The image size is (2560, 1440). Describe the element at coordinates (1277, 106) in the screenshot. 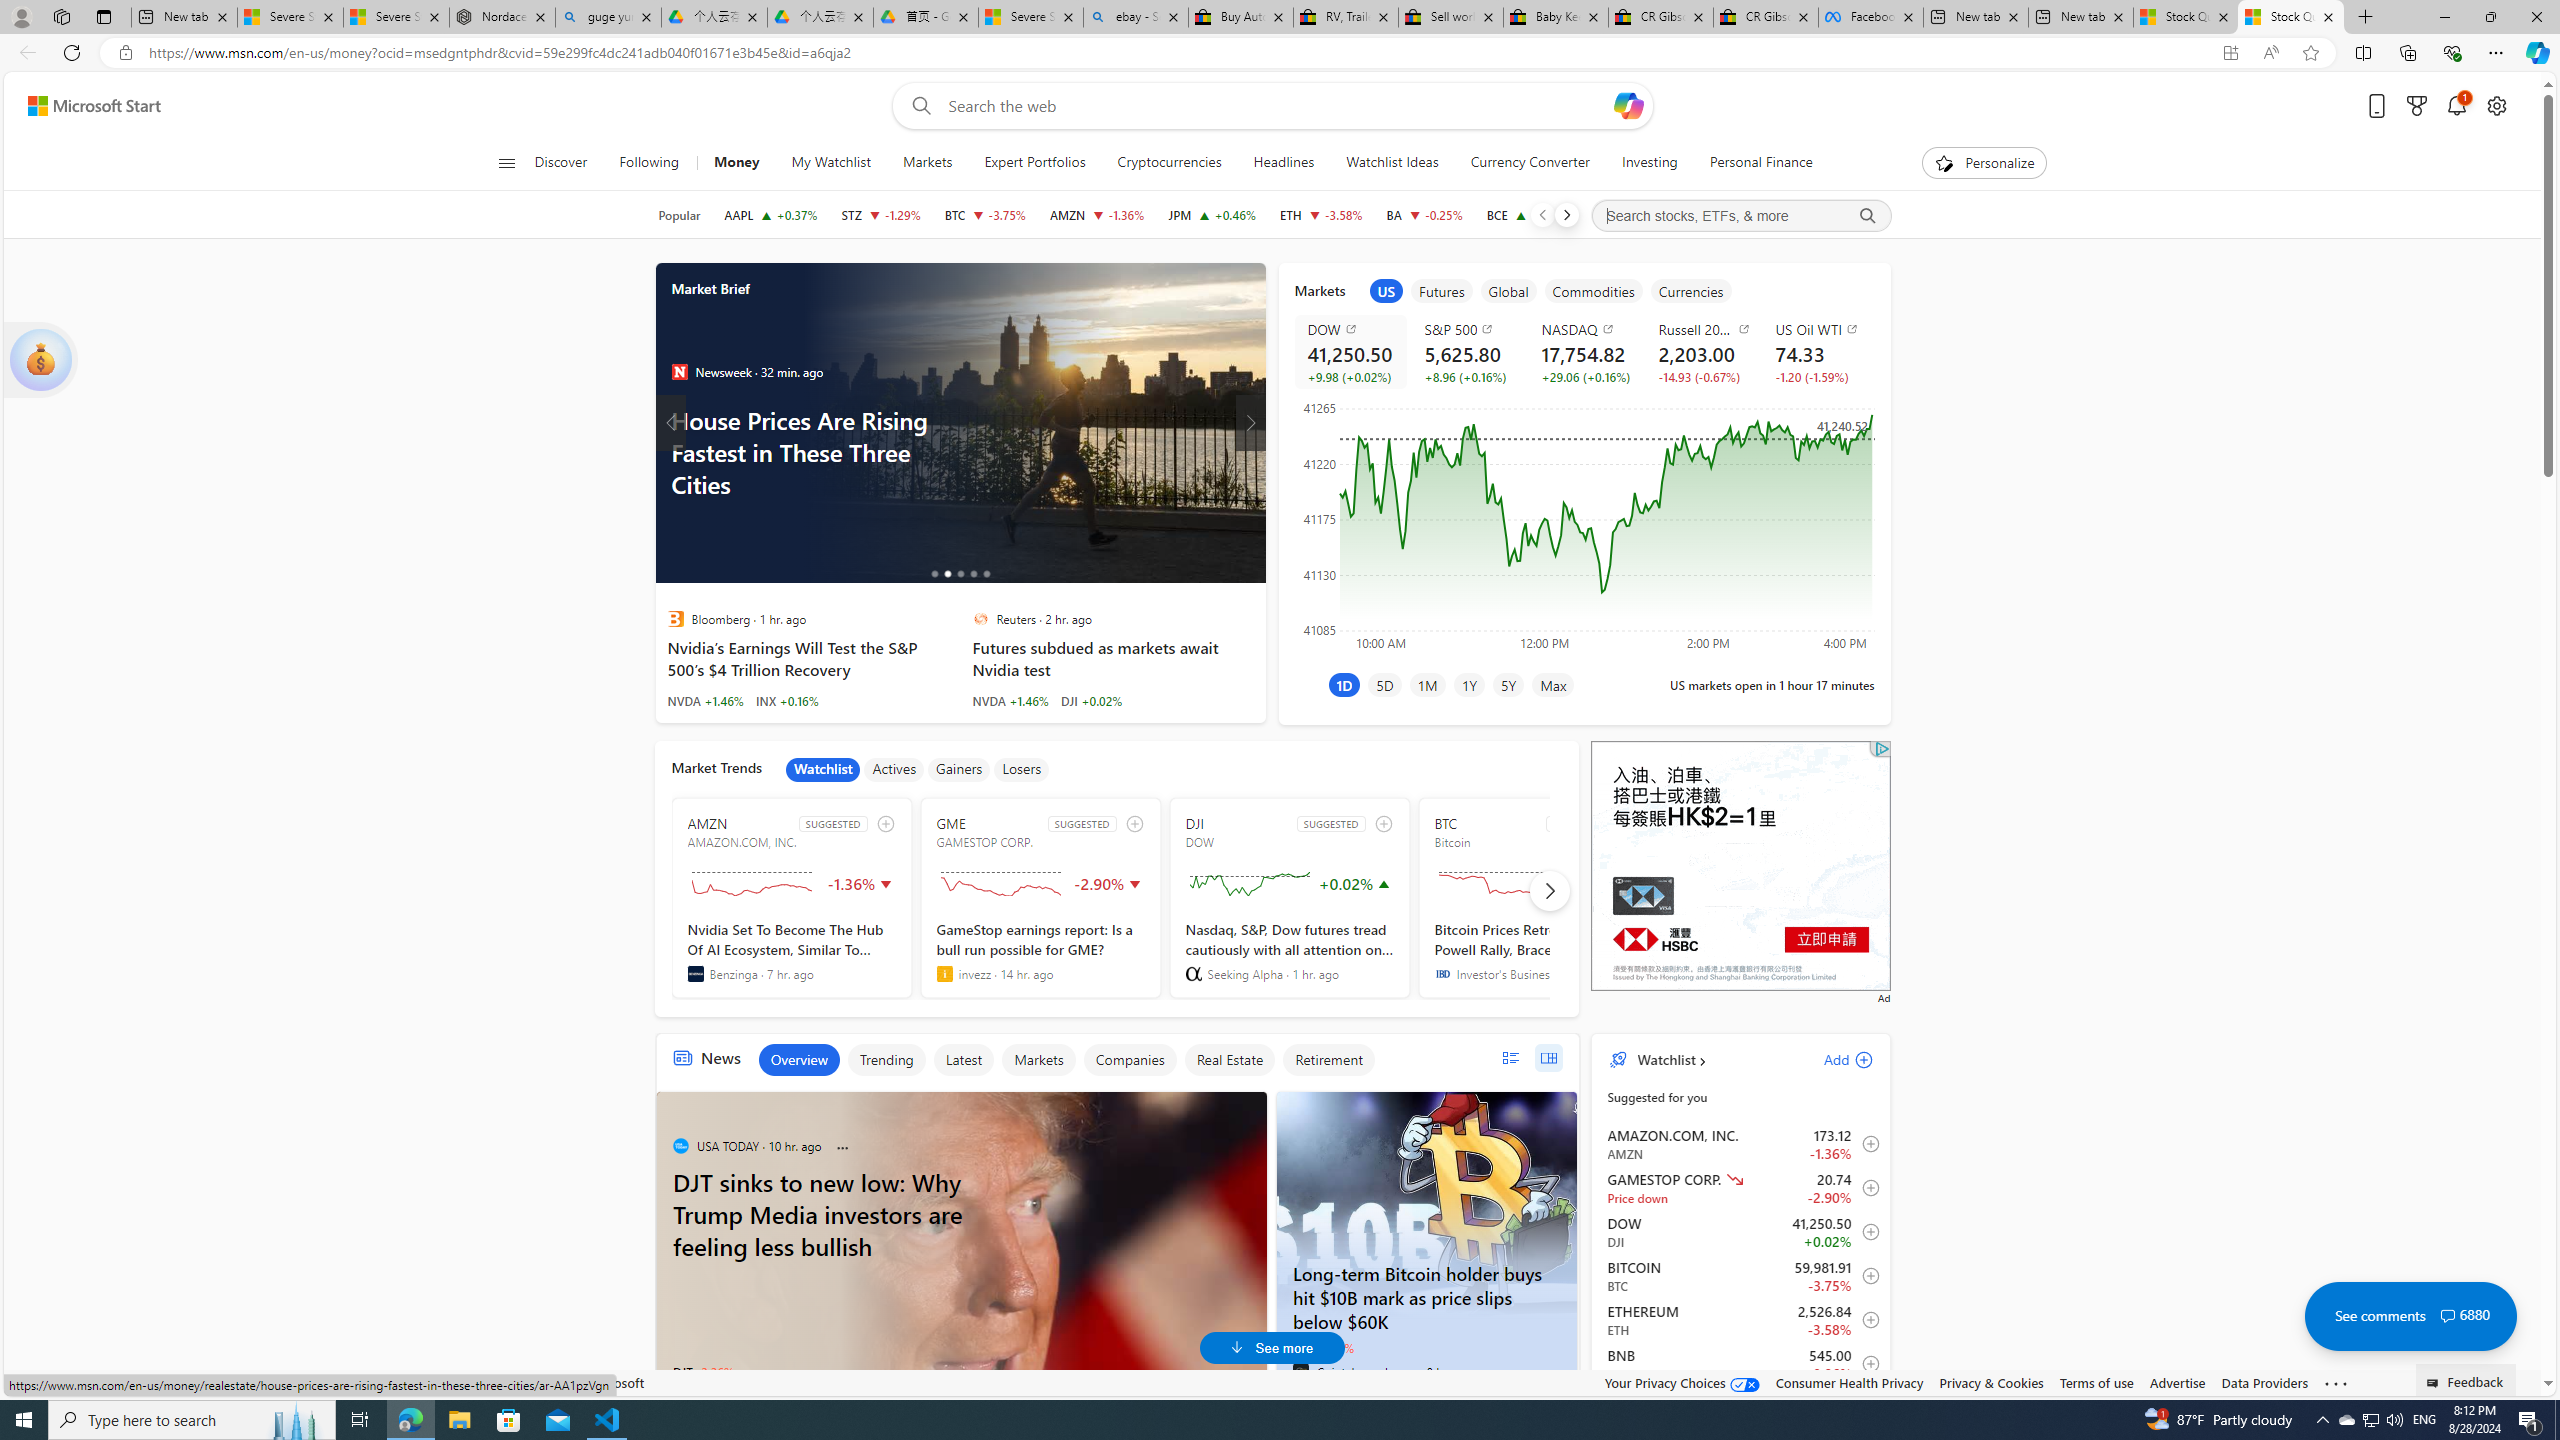

I see `Enter your search term` at that location.